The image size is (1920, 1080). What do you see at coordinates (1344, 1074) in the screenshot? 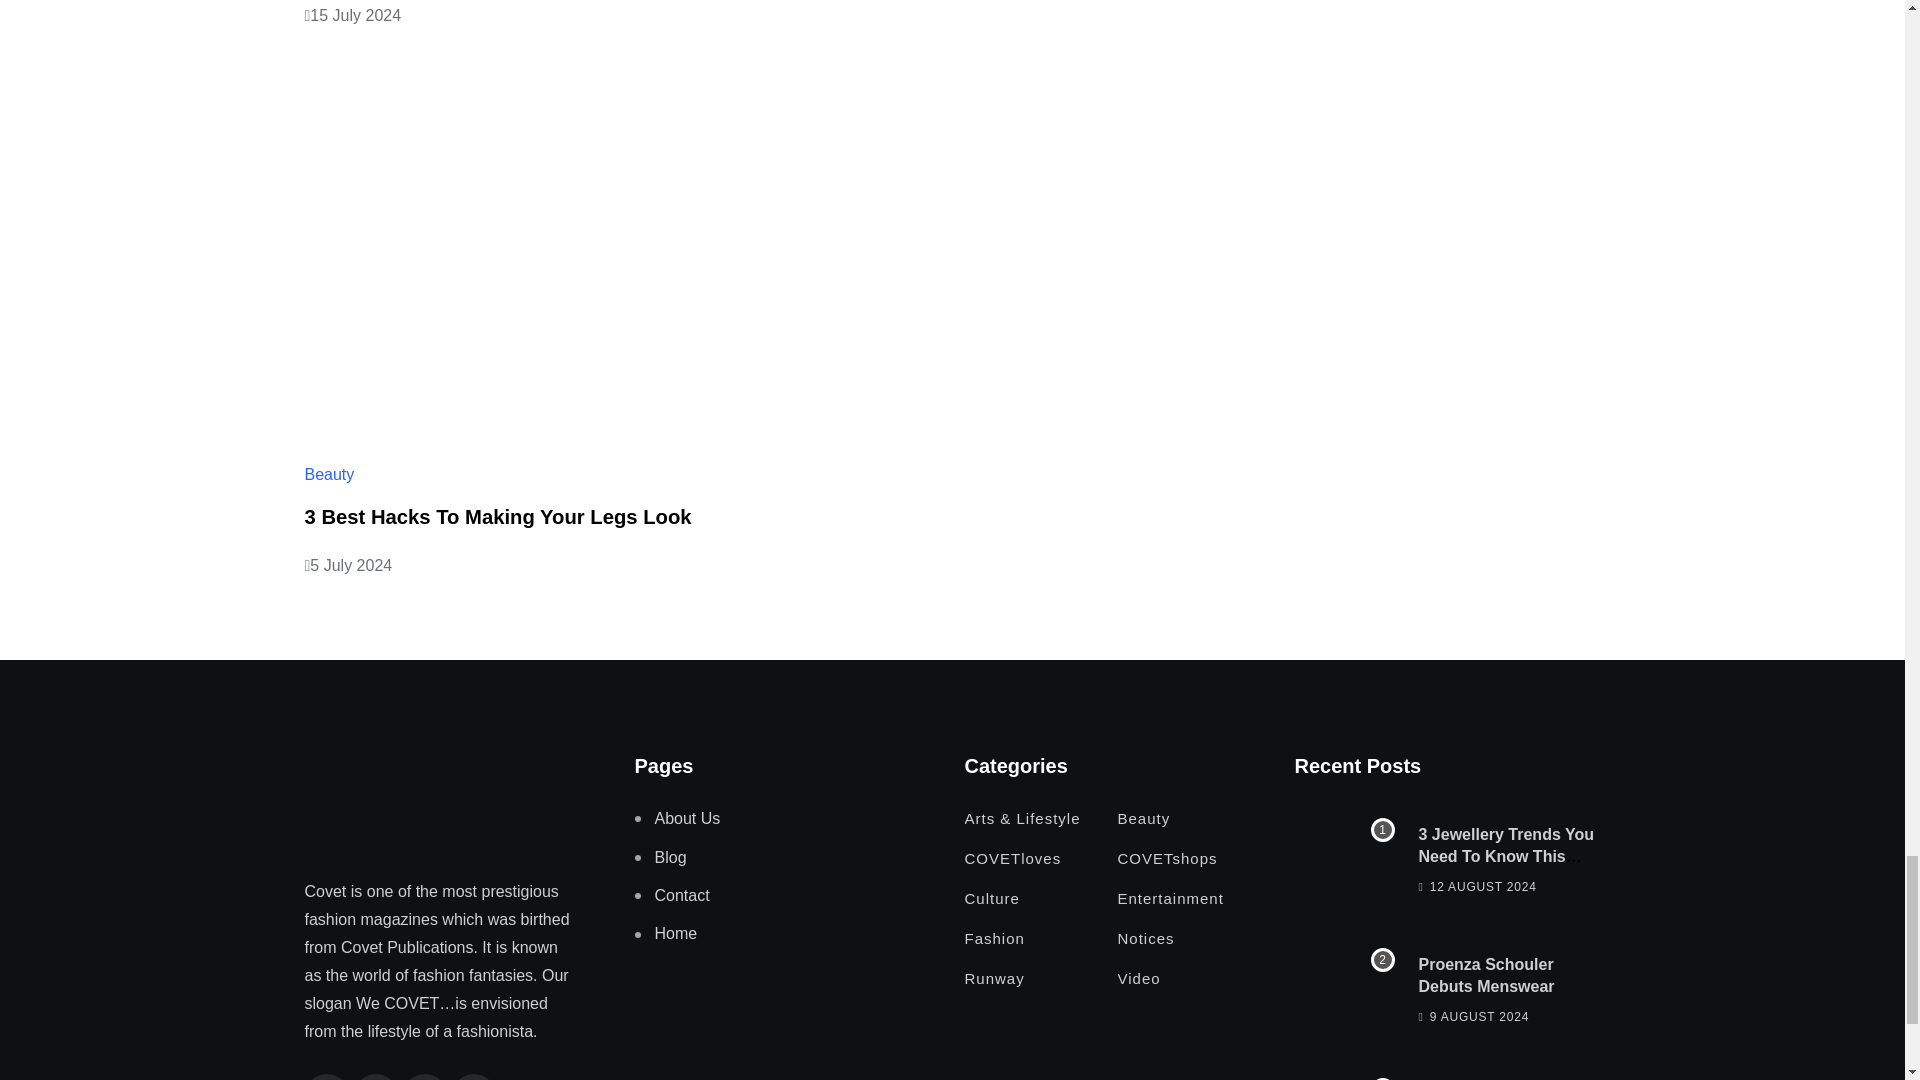
I see `3 Hair Styling Hack For An Effortless Beach Hair` at bounding box center [1344, 1074].